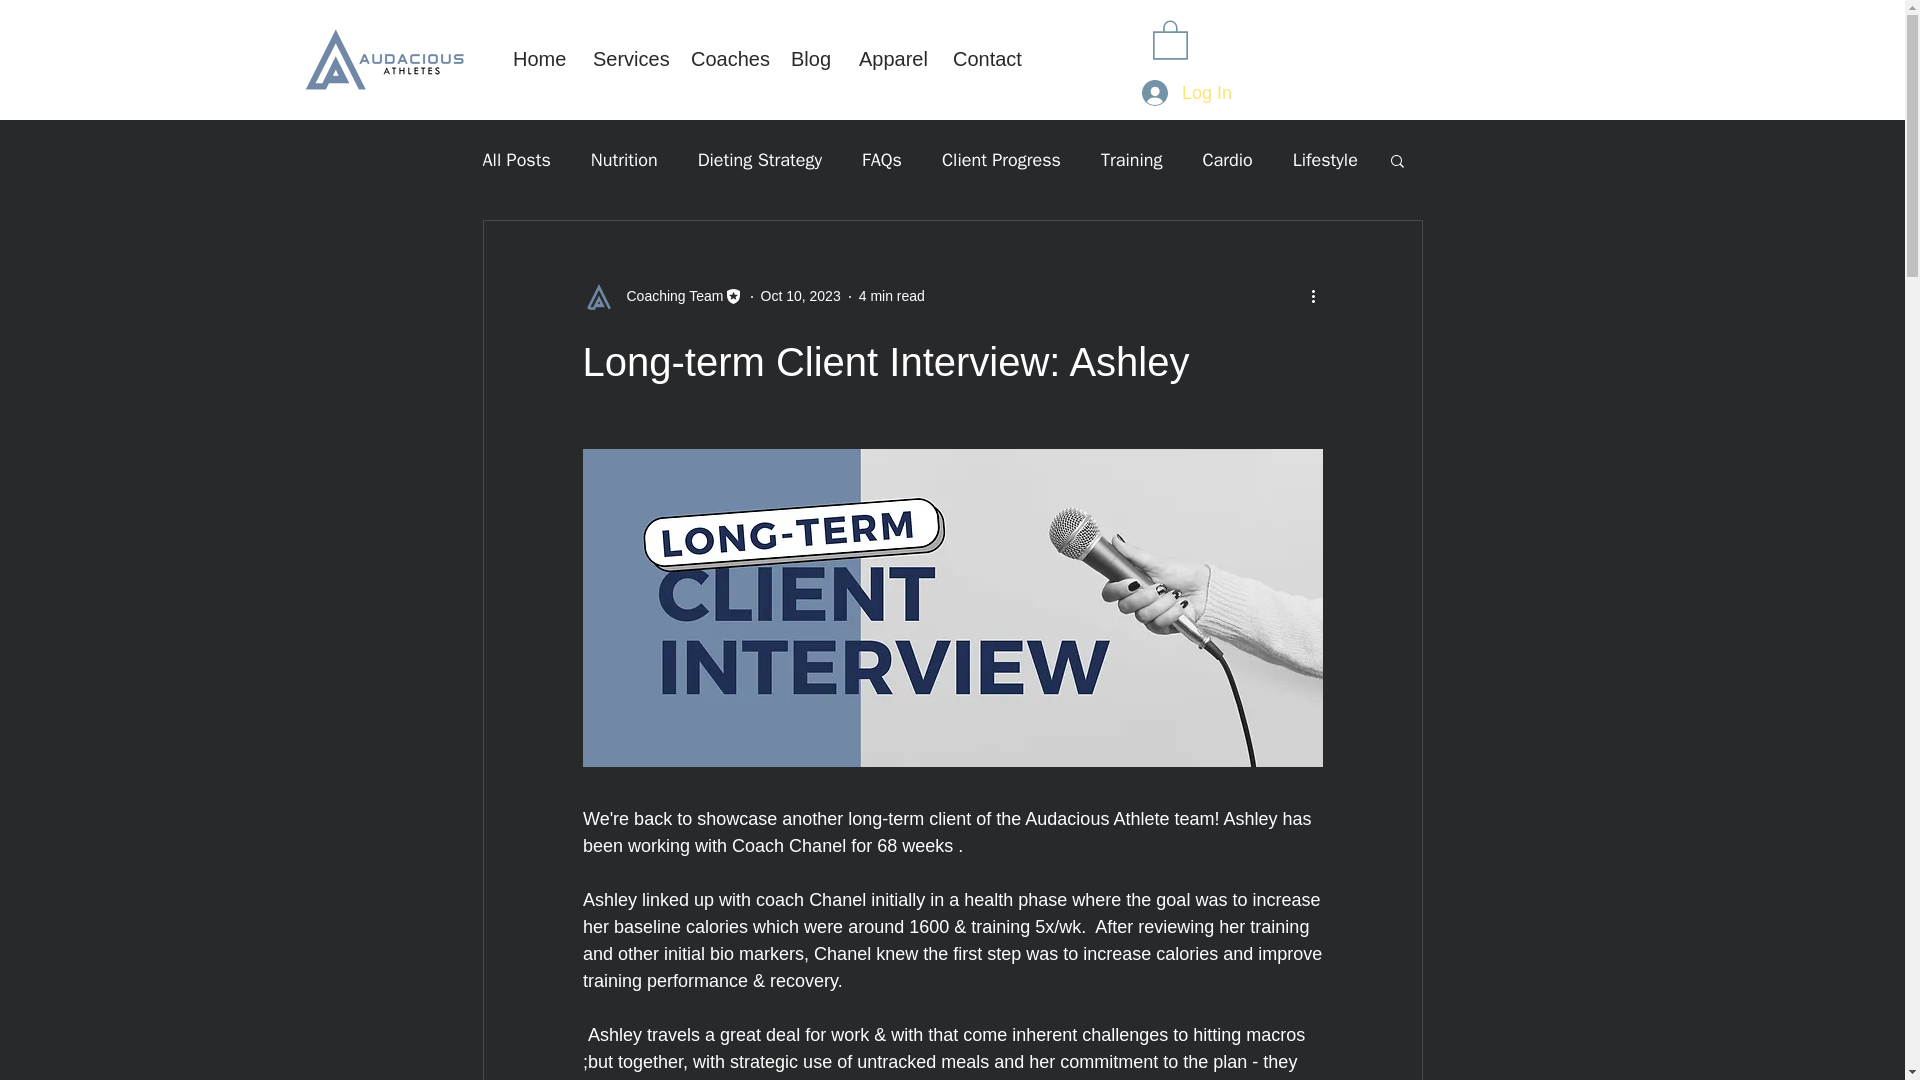  Describe the element at coordinates (725, 60) in the screenshot. I see `Coaches` at that location.